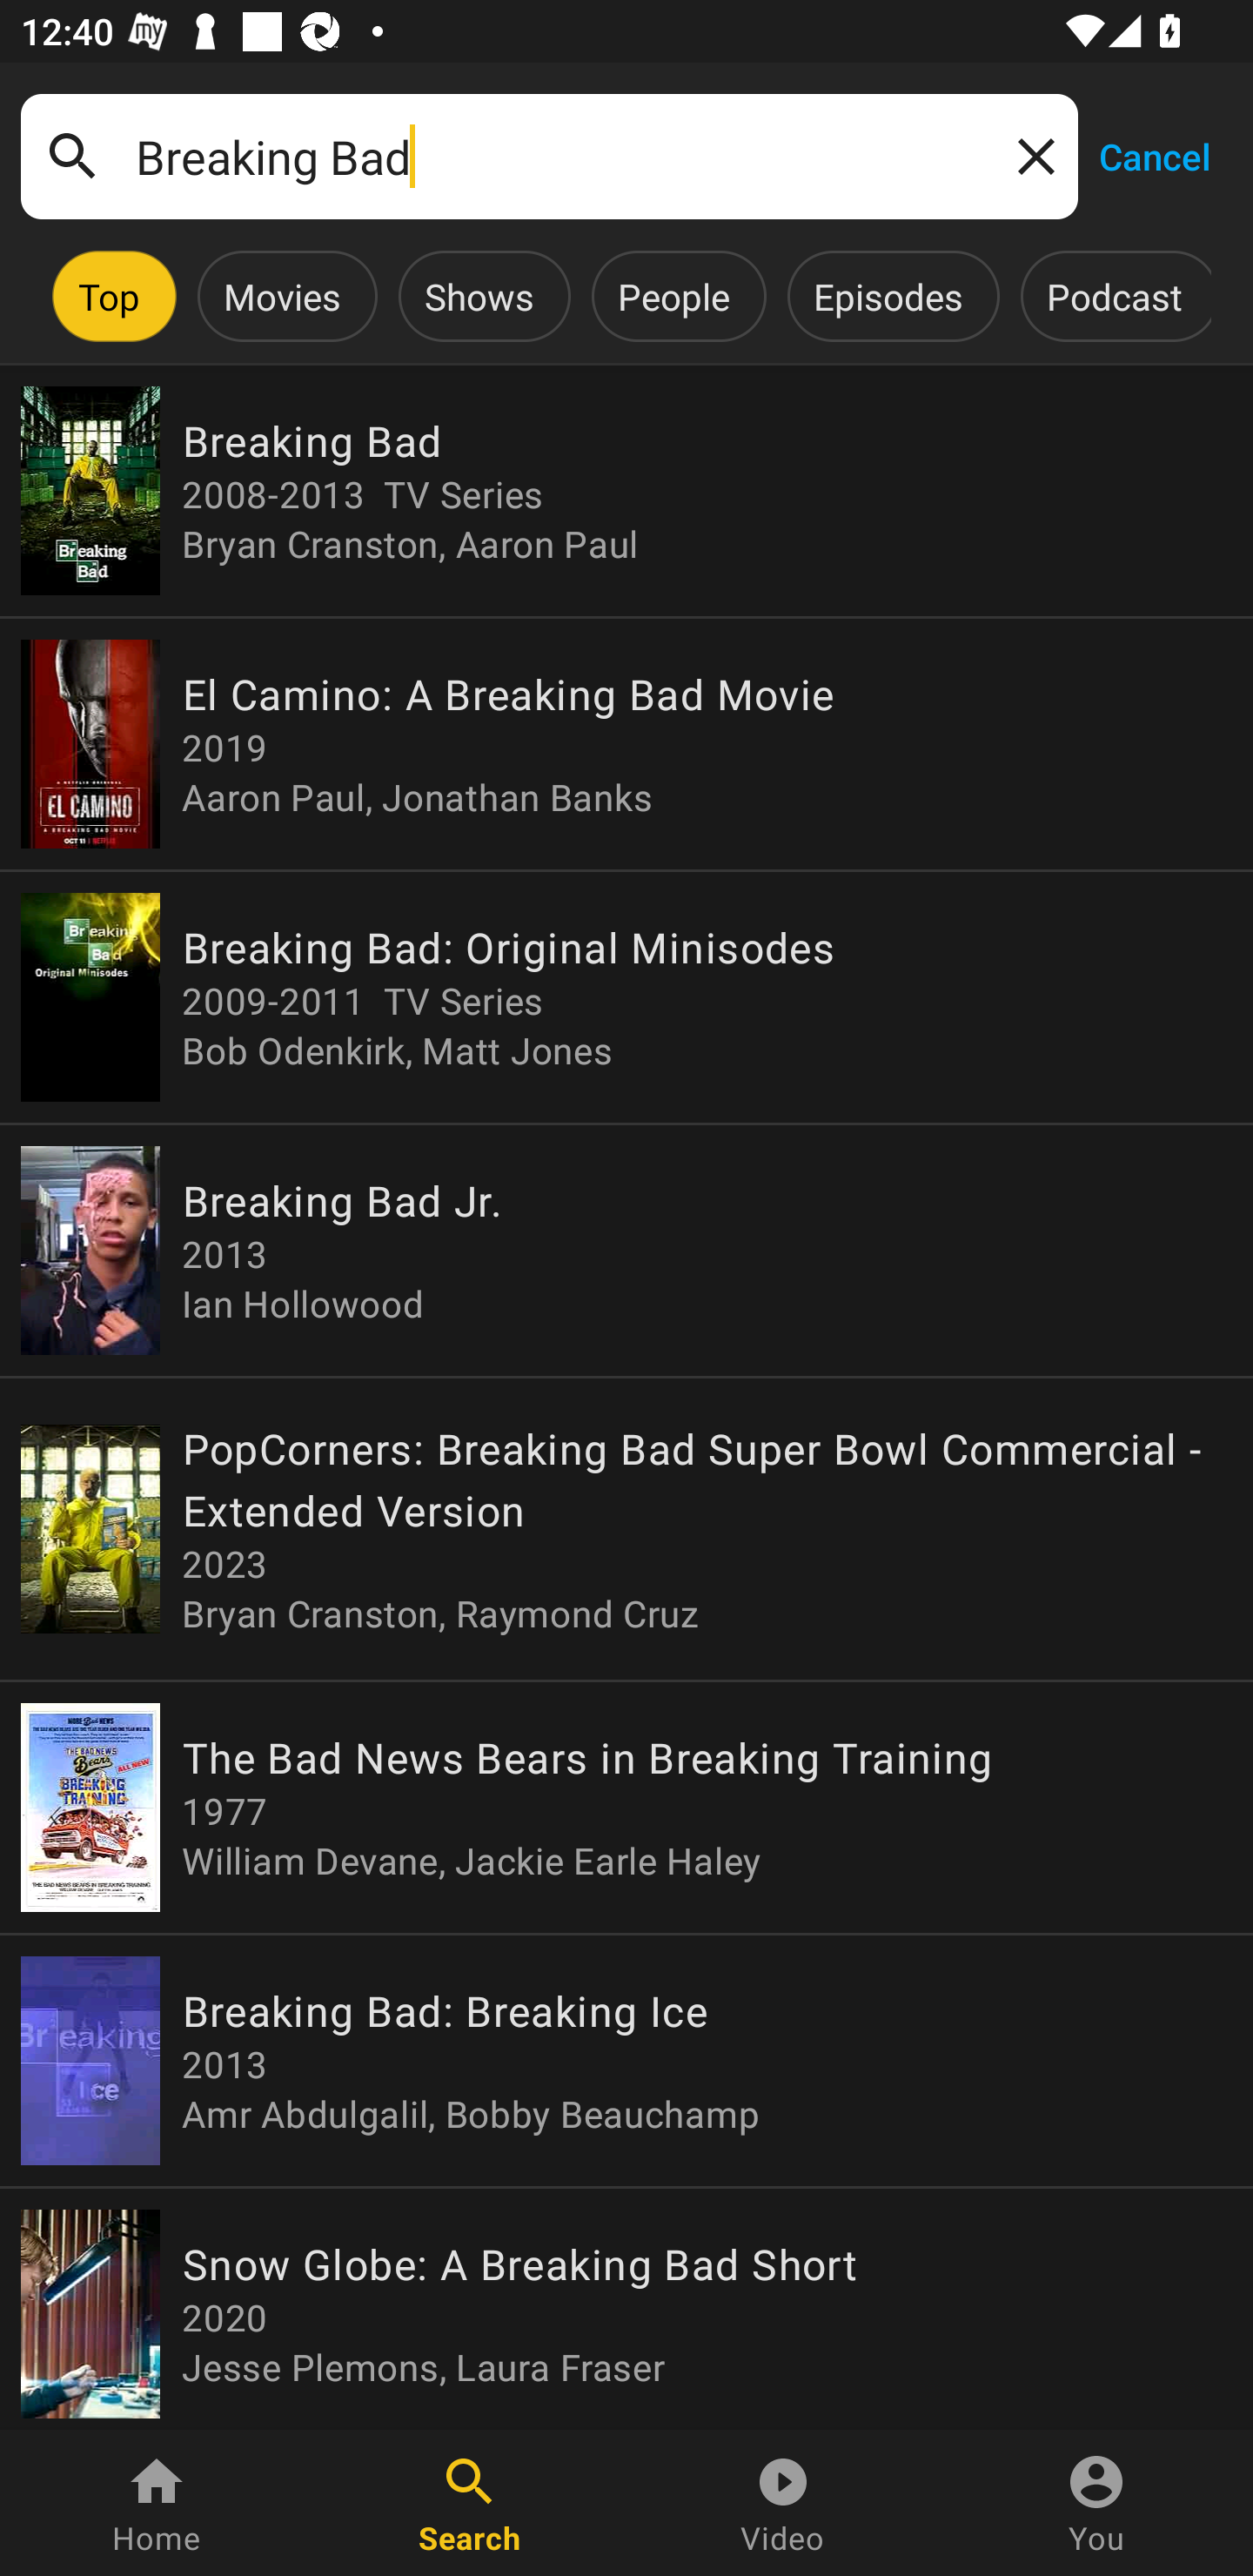 This screenshot has width=1253, height=2576. I want to click on Movies, so click(282, 296).